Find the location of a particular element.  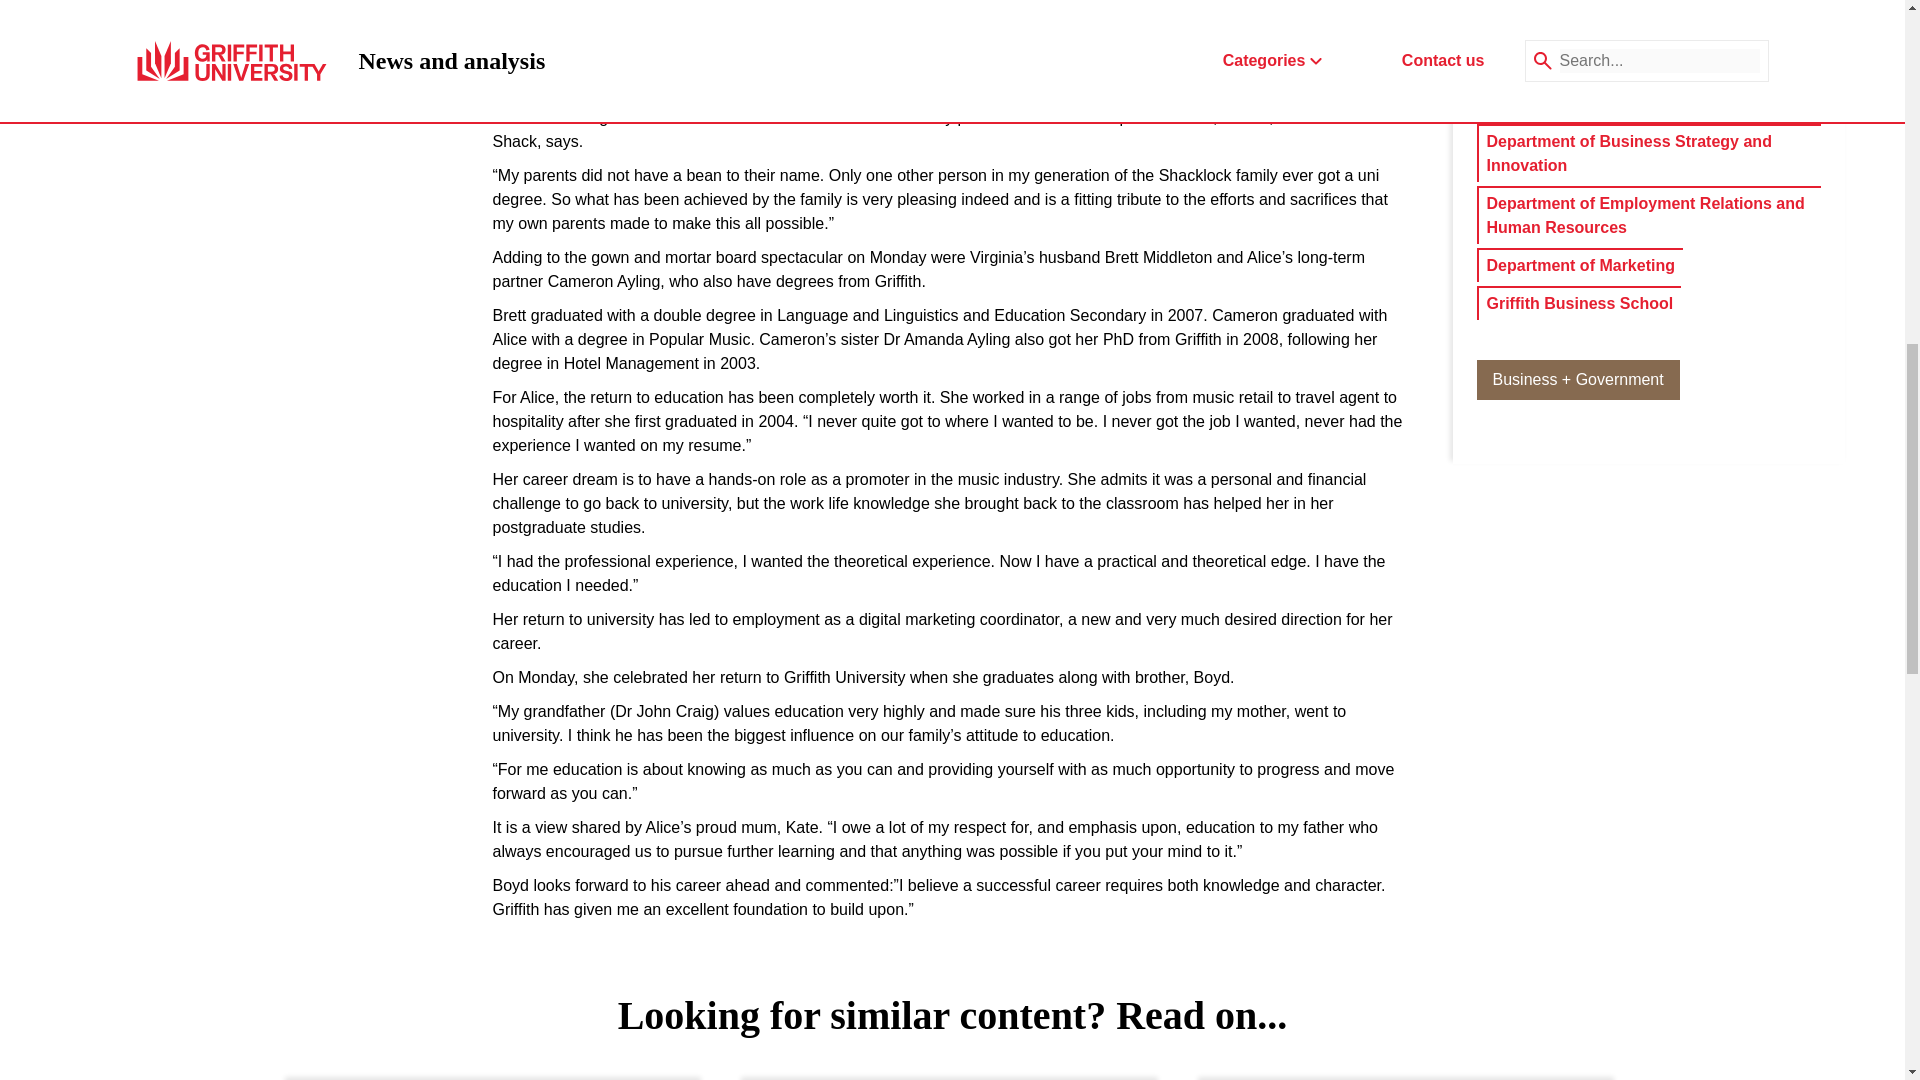

More from Stephen is located at coordinates (1648, 28).